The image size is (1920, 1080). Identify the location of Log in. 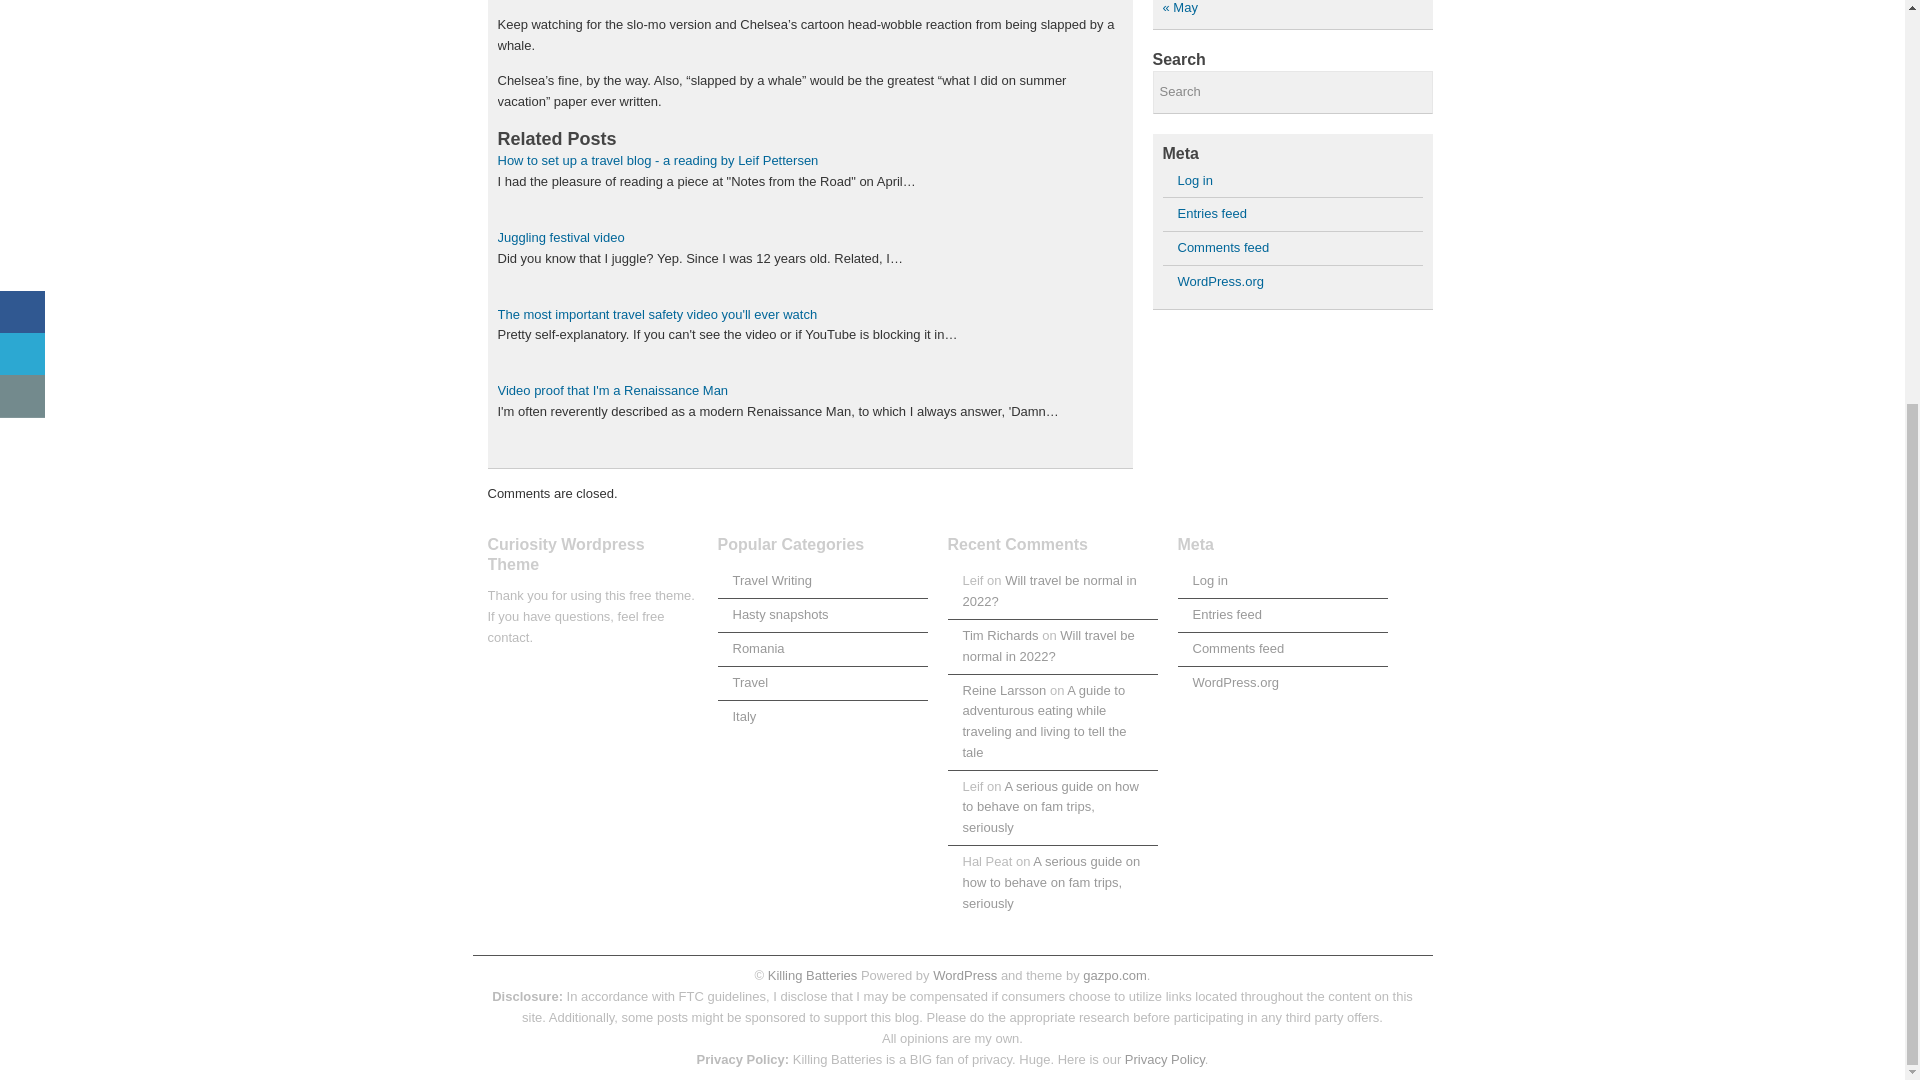
(1209, 580).